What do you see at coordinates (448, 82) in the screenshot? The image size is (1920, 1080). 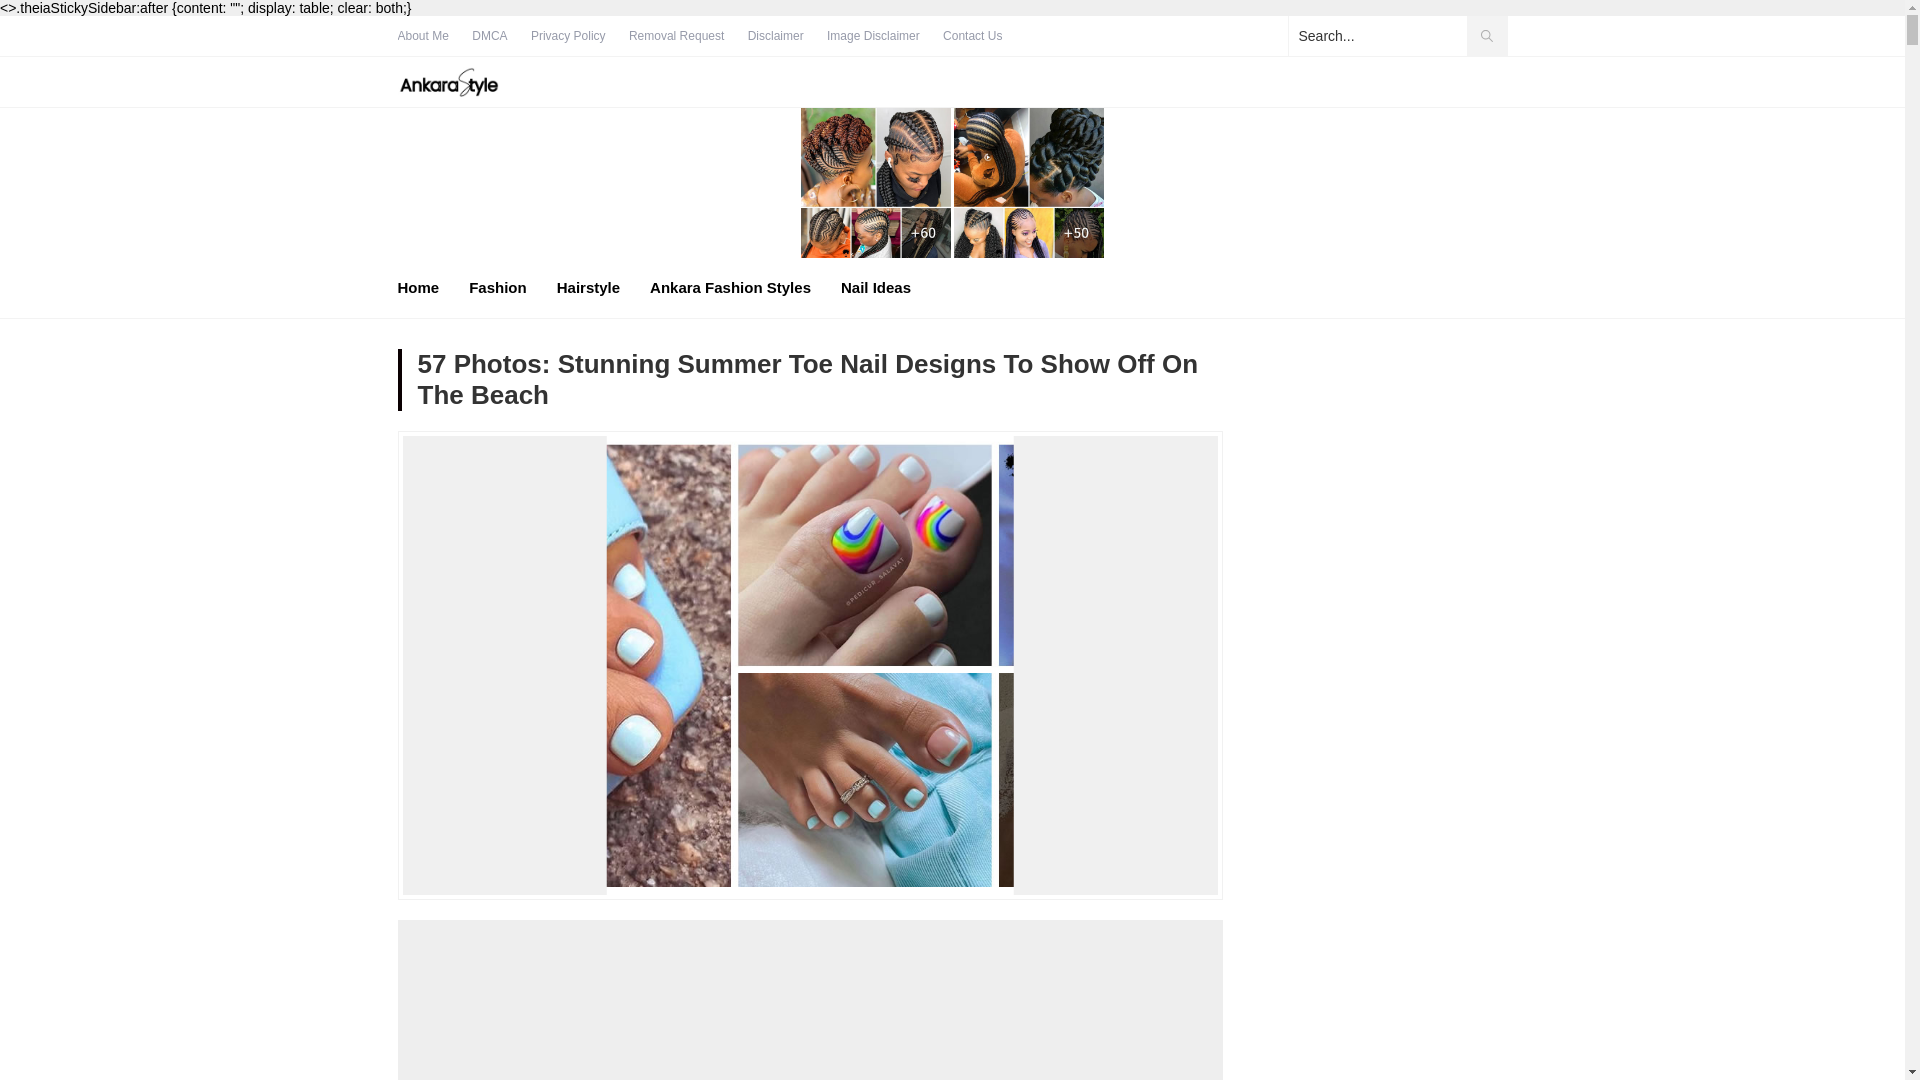 I see `Fashion ideas` at bounding box center [448, 82].